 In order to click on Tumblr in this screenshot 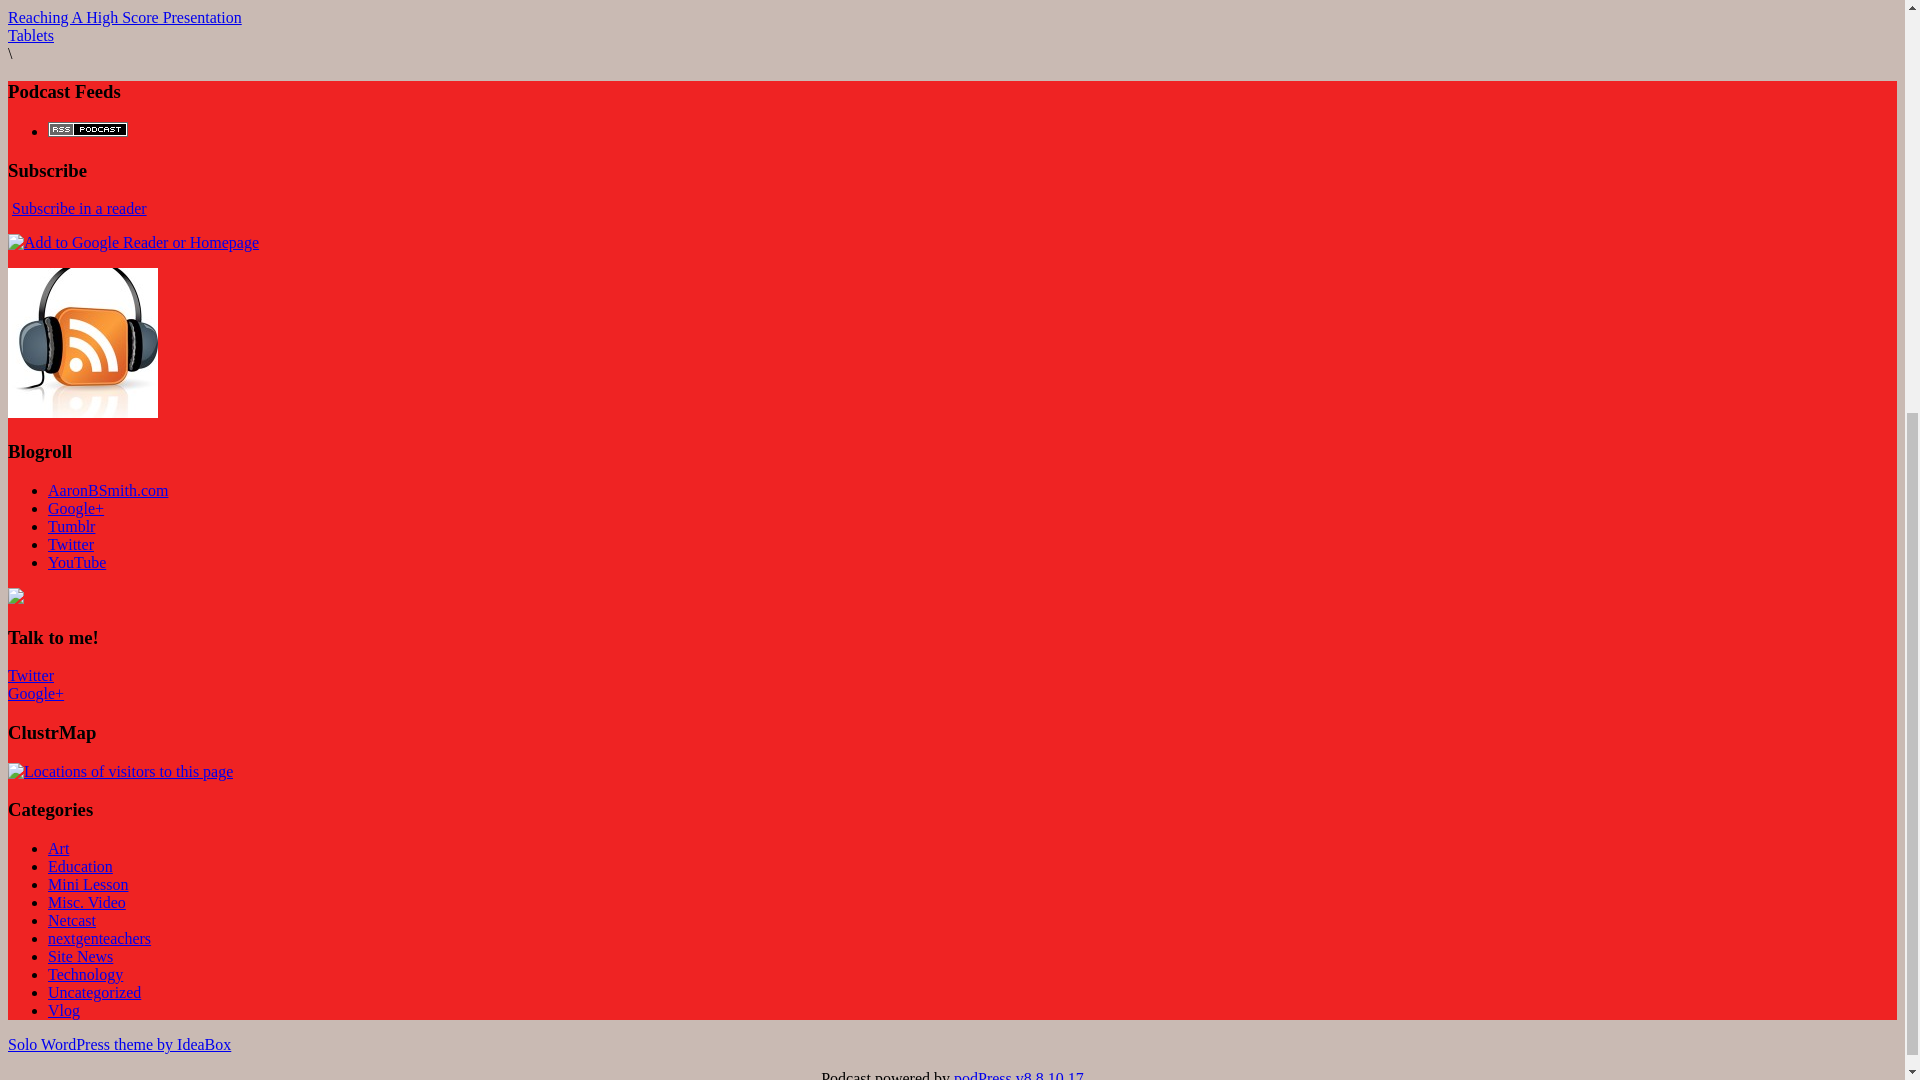, I will do `click(71, 526)`.